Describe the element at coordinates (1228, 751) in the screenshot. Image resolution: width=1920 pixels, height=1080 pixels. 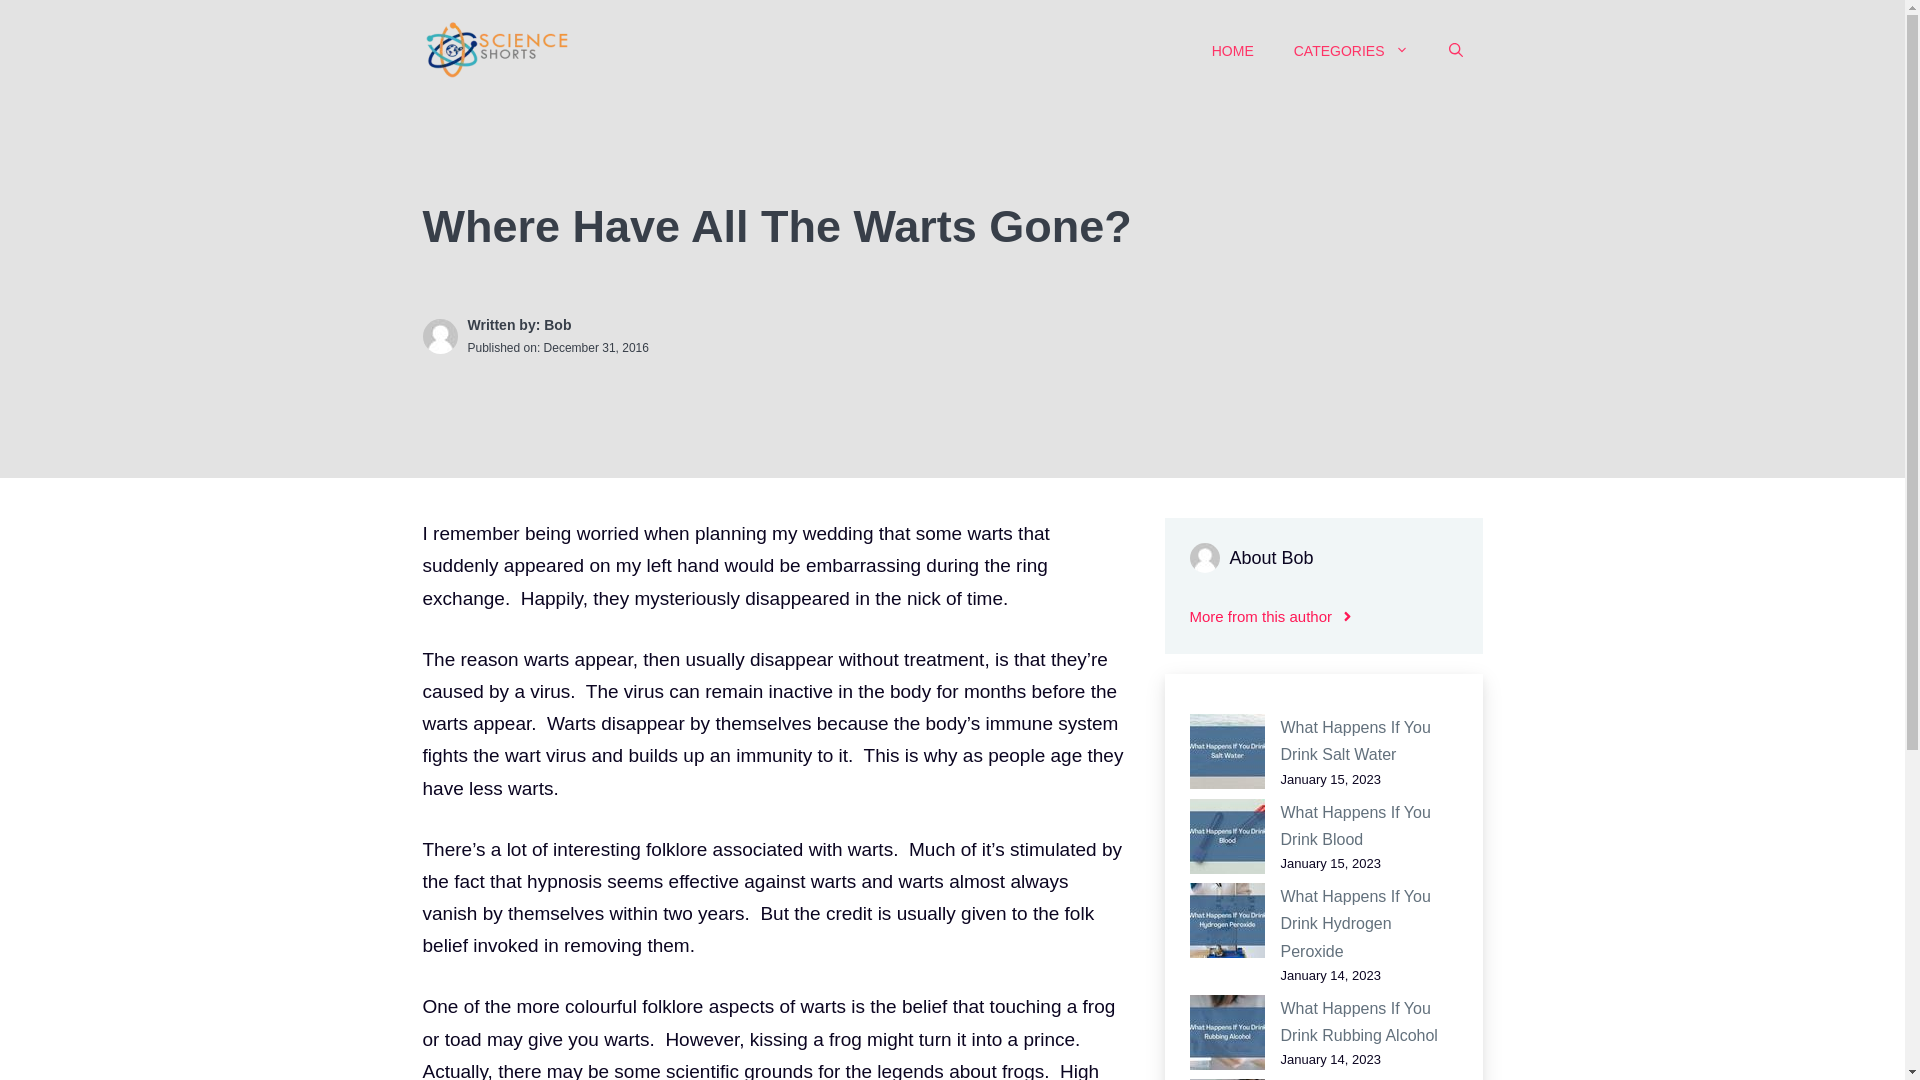
I see `What Happens If You Drink Salt Water 1` at that location.